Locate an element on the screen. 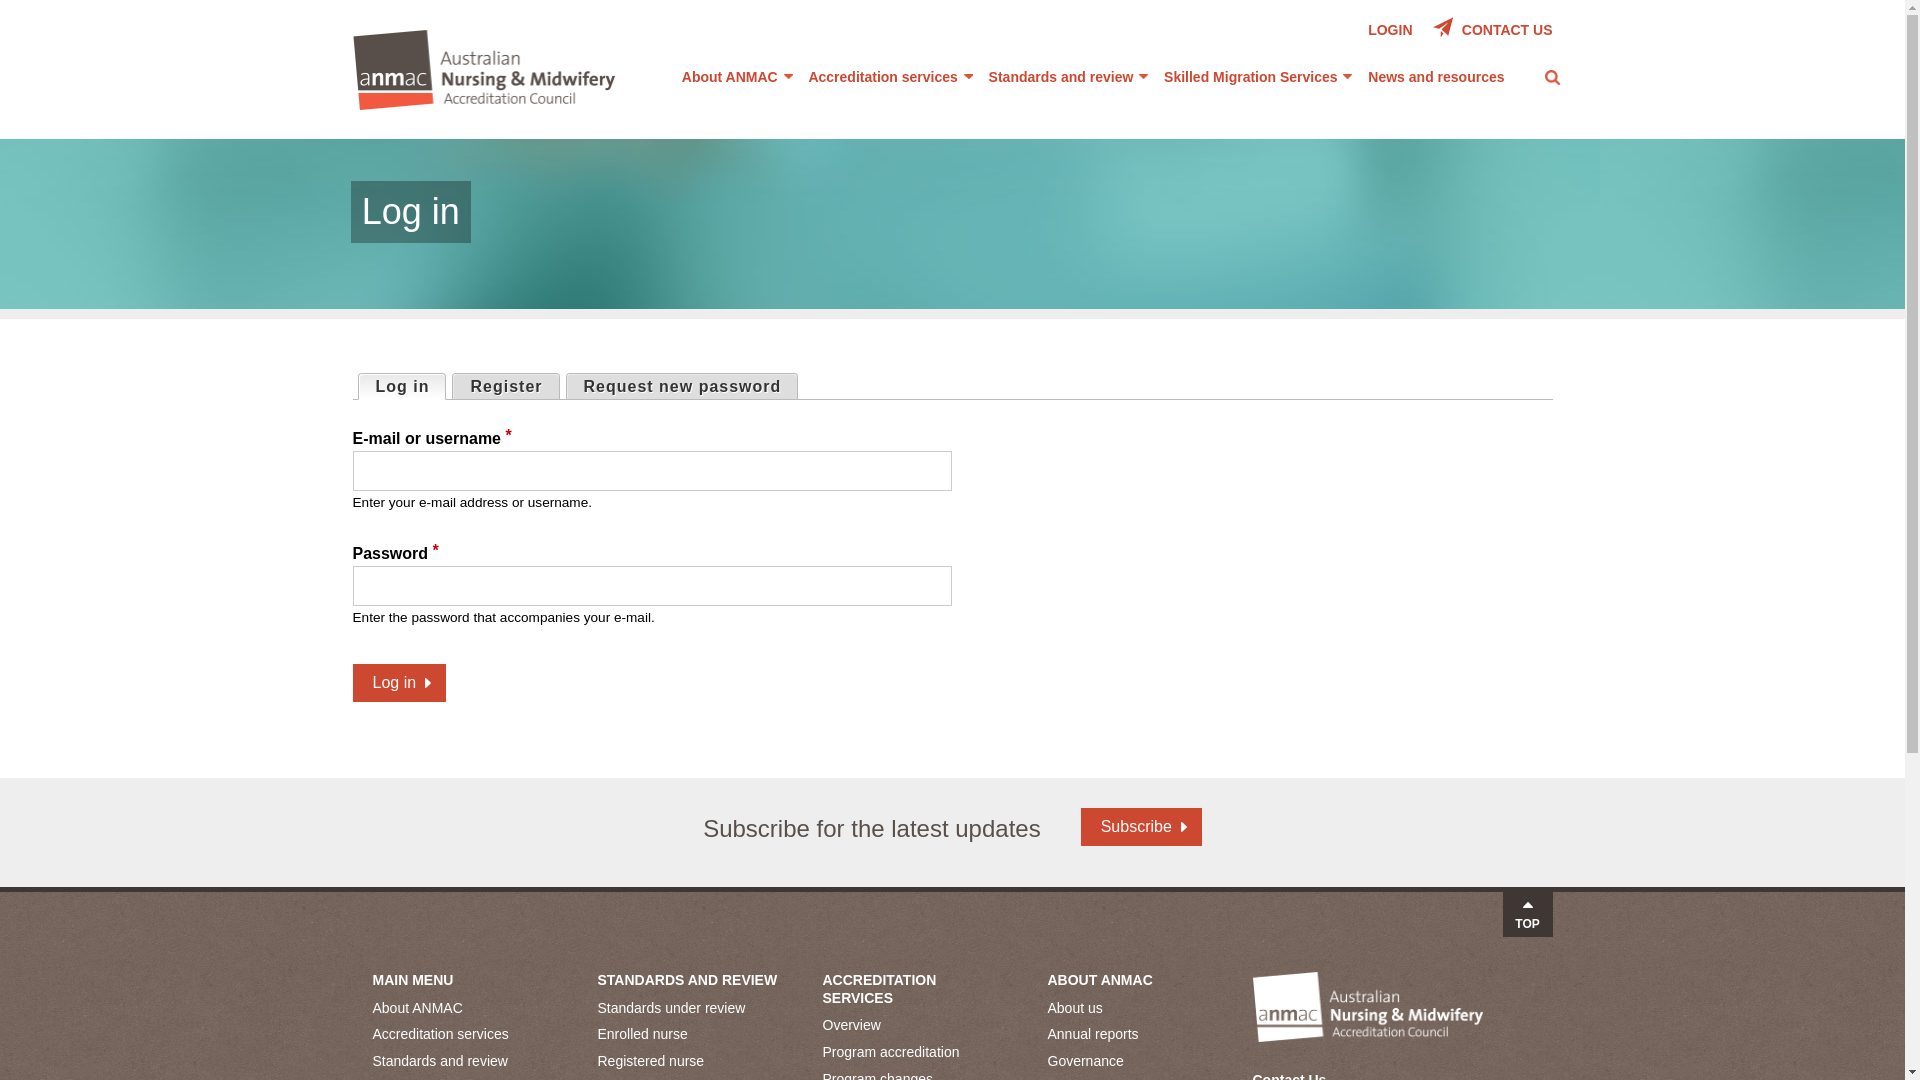 The image size is (1920, 1080). Subscribe is located at coordinates (1142, 827).